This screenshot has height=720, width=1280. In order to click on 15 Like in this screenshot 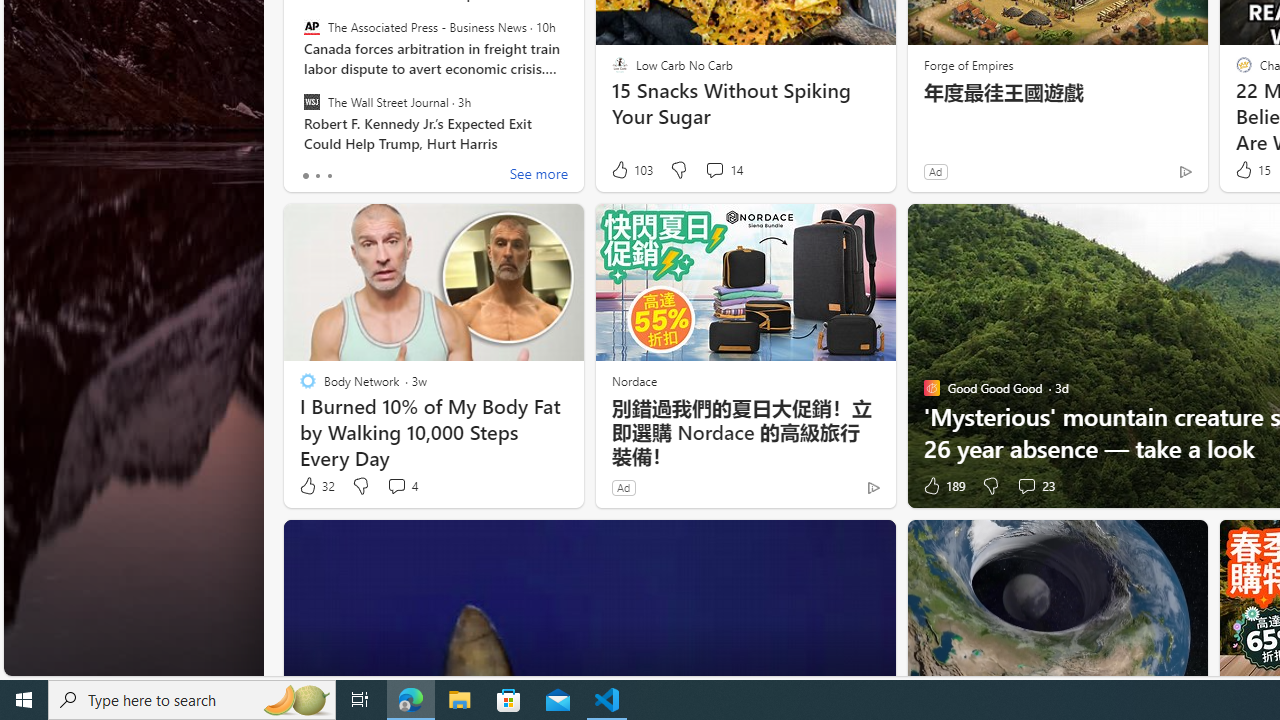, I will do `click(1251, 170)`.